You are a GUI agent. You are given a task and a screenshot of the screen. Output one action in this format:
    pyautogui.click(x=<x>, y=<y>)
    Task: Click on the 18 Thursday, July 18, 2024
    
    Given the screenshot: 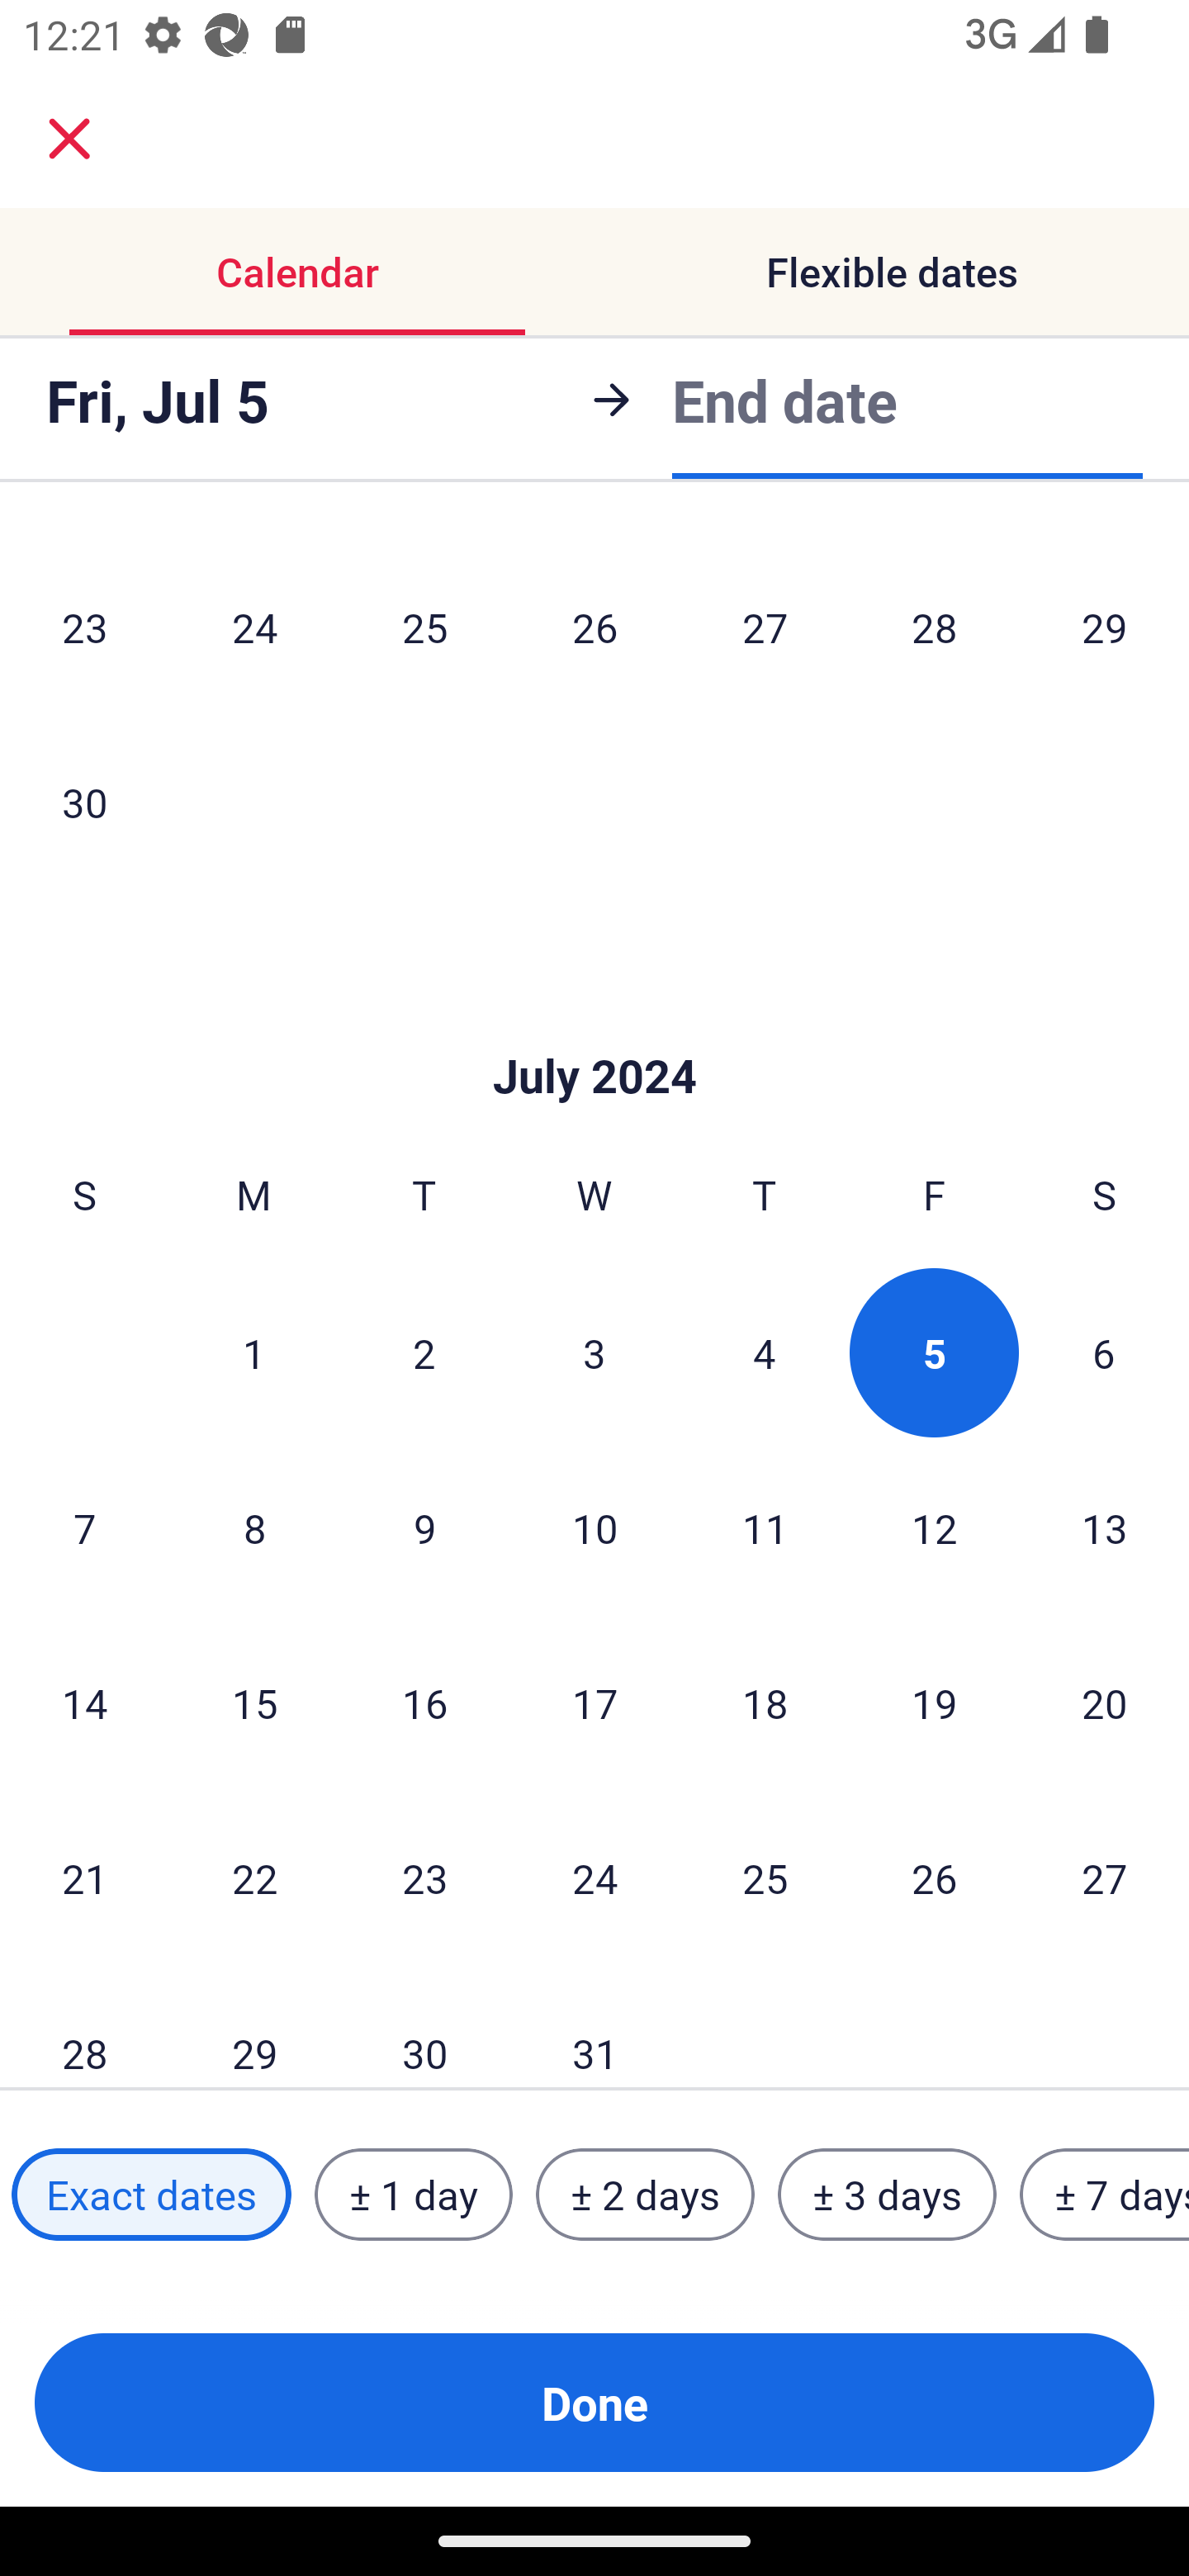 What is the action you would take?
    pyautogui.click(x=765, y=1702)
    